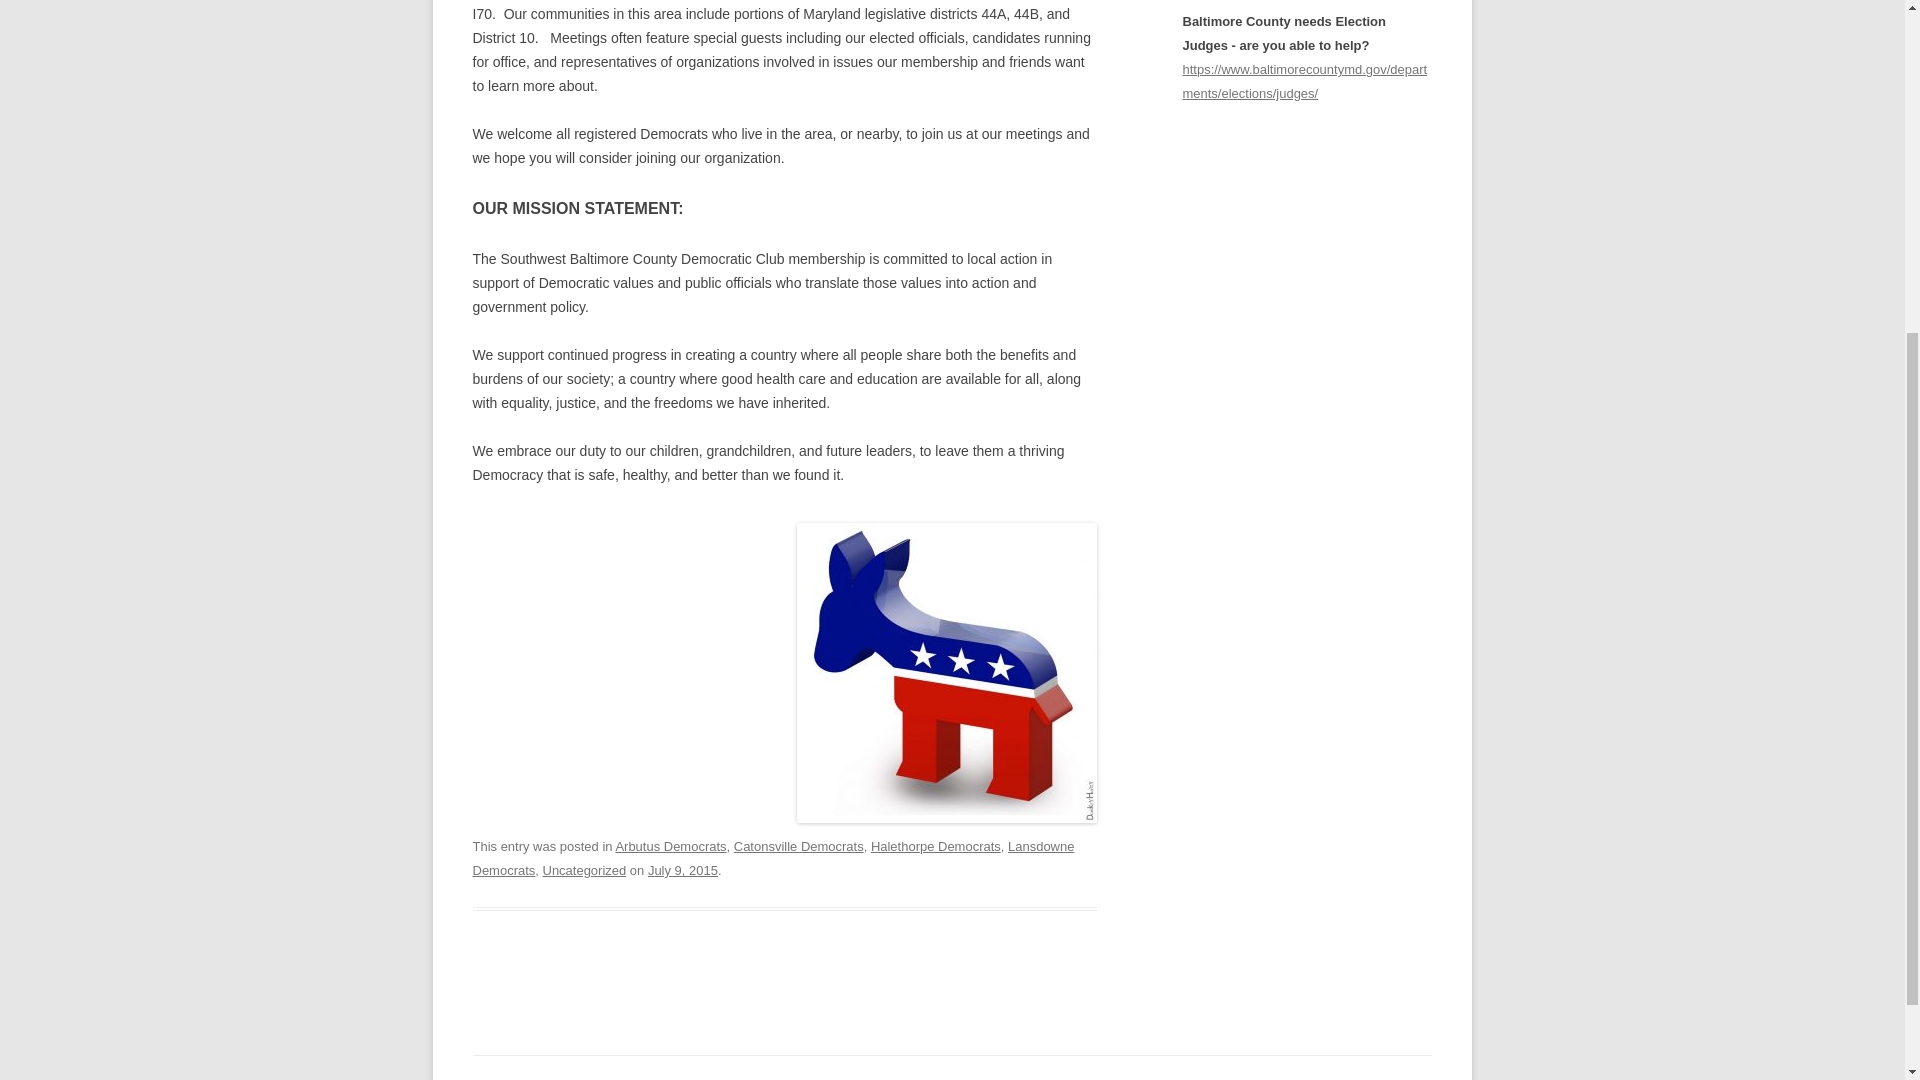  Describe the element at coordinates (798, 846) in the screenshot. I see `Catonsville Democrats` at that location.